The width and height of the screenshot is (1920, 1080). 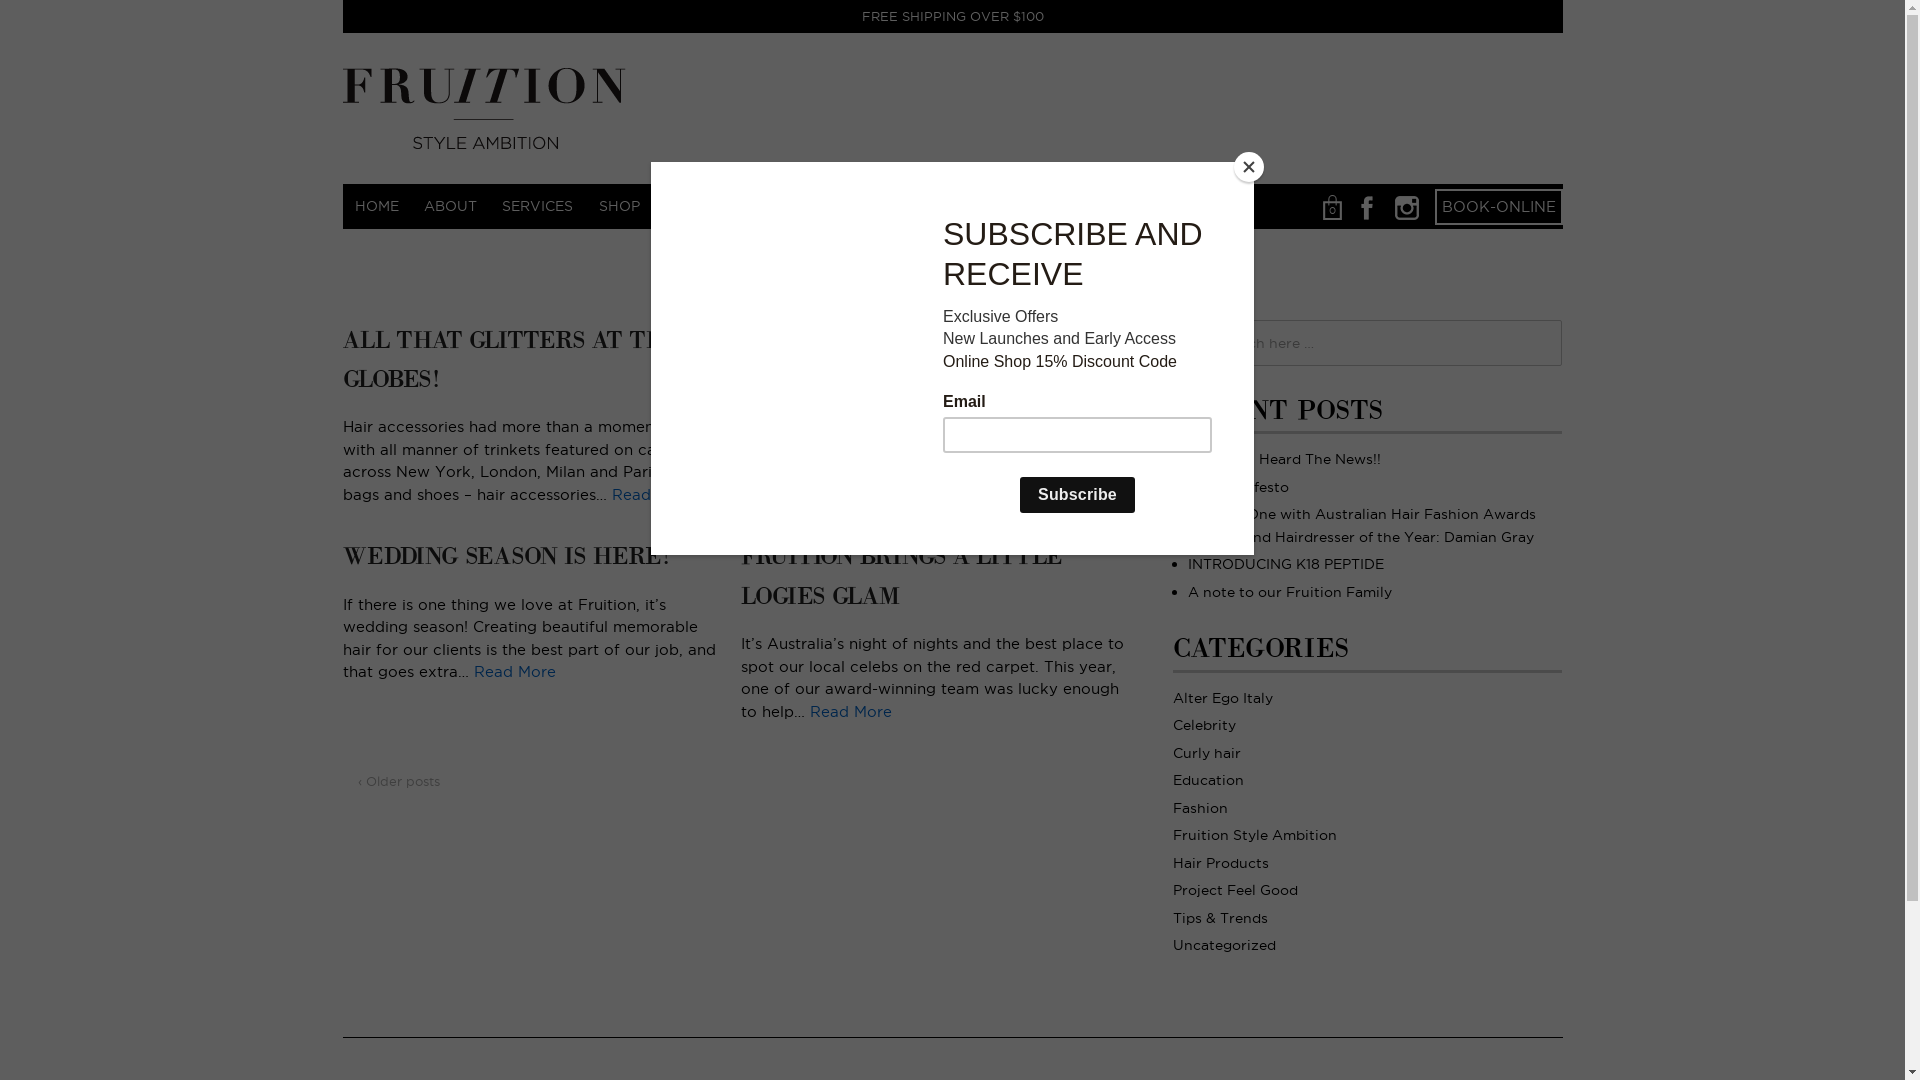 I want to click on FRUITION RED CARPET EDIT: GOVERNORS BALL, so click(x=914, y=360).